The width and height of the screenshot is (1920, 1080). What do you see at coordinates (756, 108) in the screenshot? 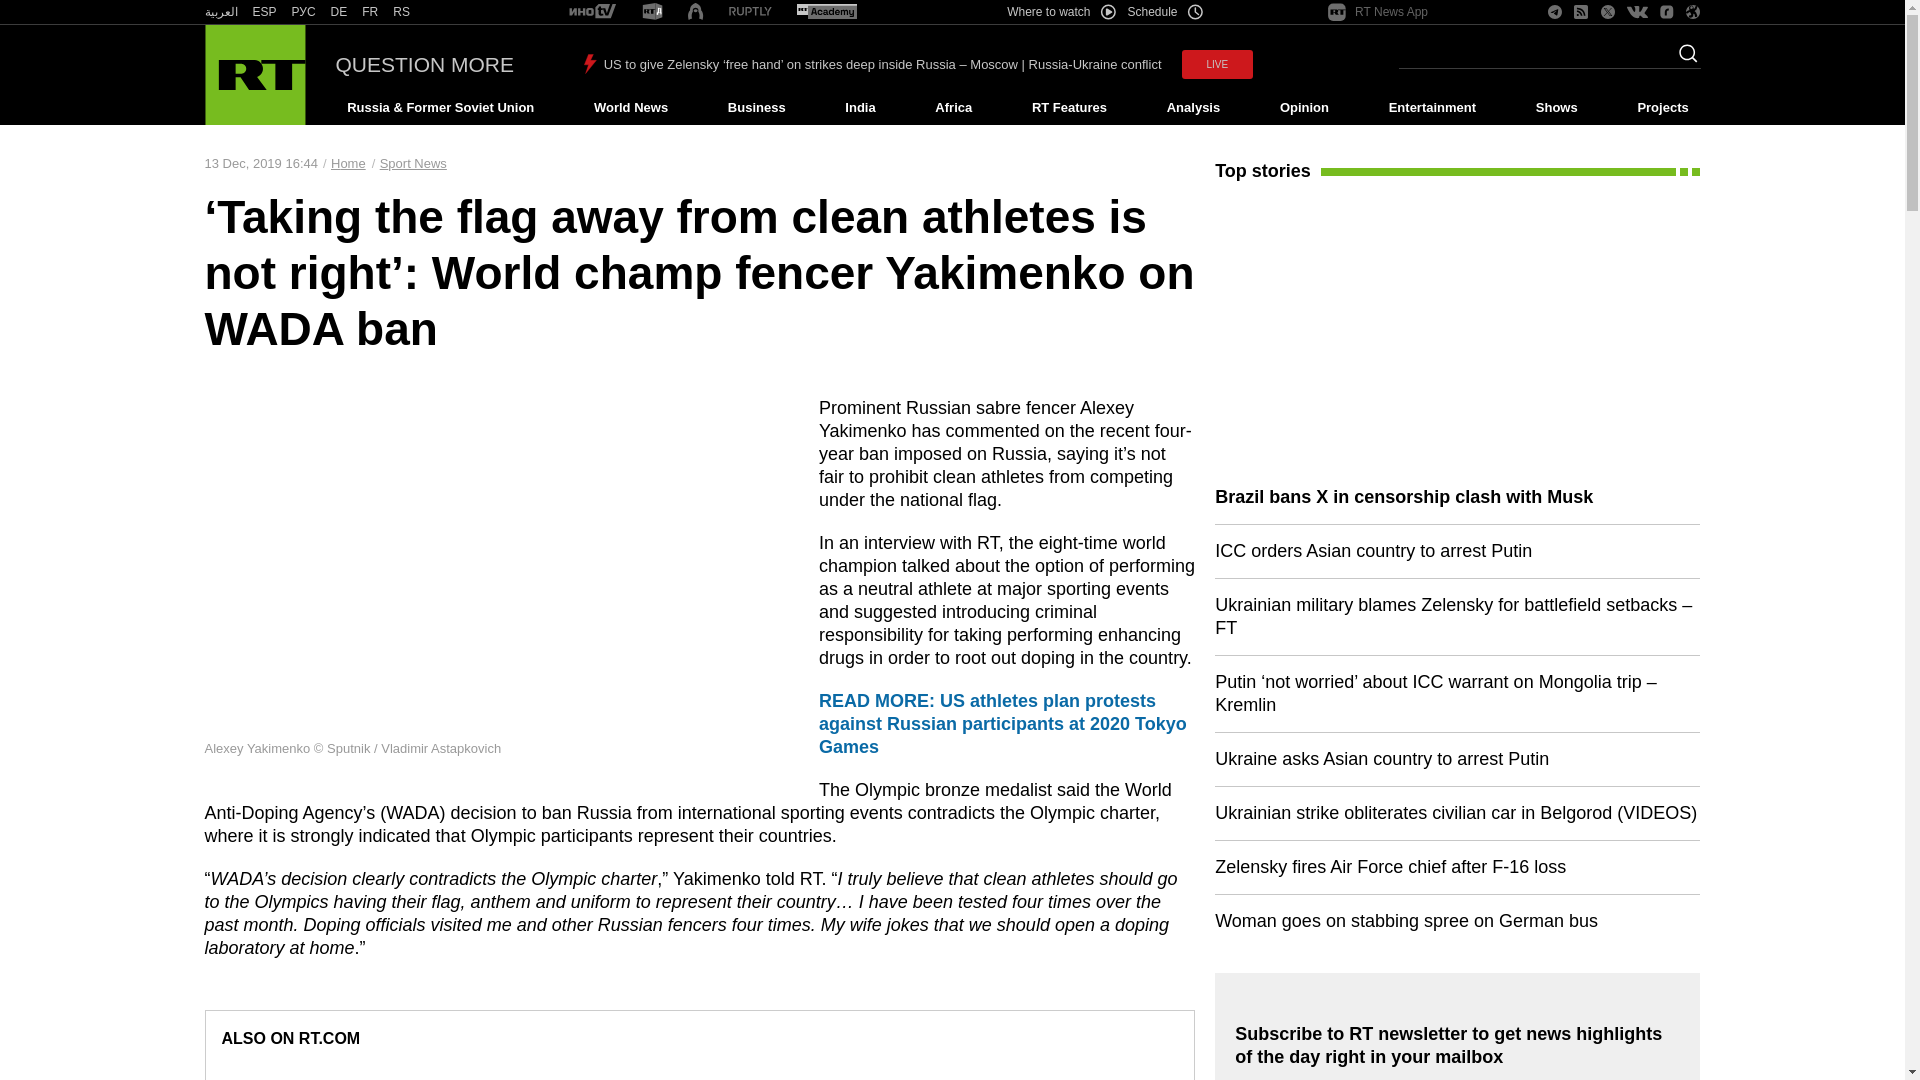
I see `Business` at bounding box center [756, 108].